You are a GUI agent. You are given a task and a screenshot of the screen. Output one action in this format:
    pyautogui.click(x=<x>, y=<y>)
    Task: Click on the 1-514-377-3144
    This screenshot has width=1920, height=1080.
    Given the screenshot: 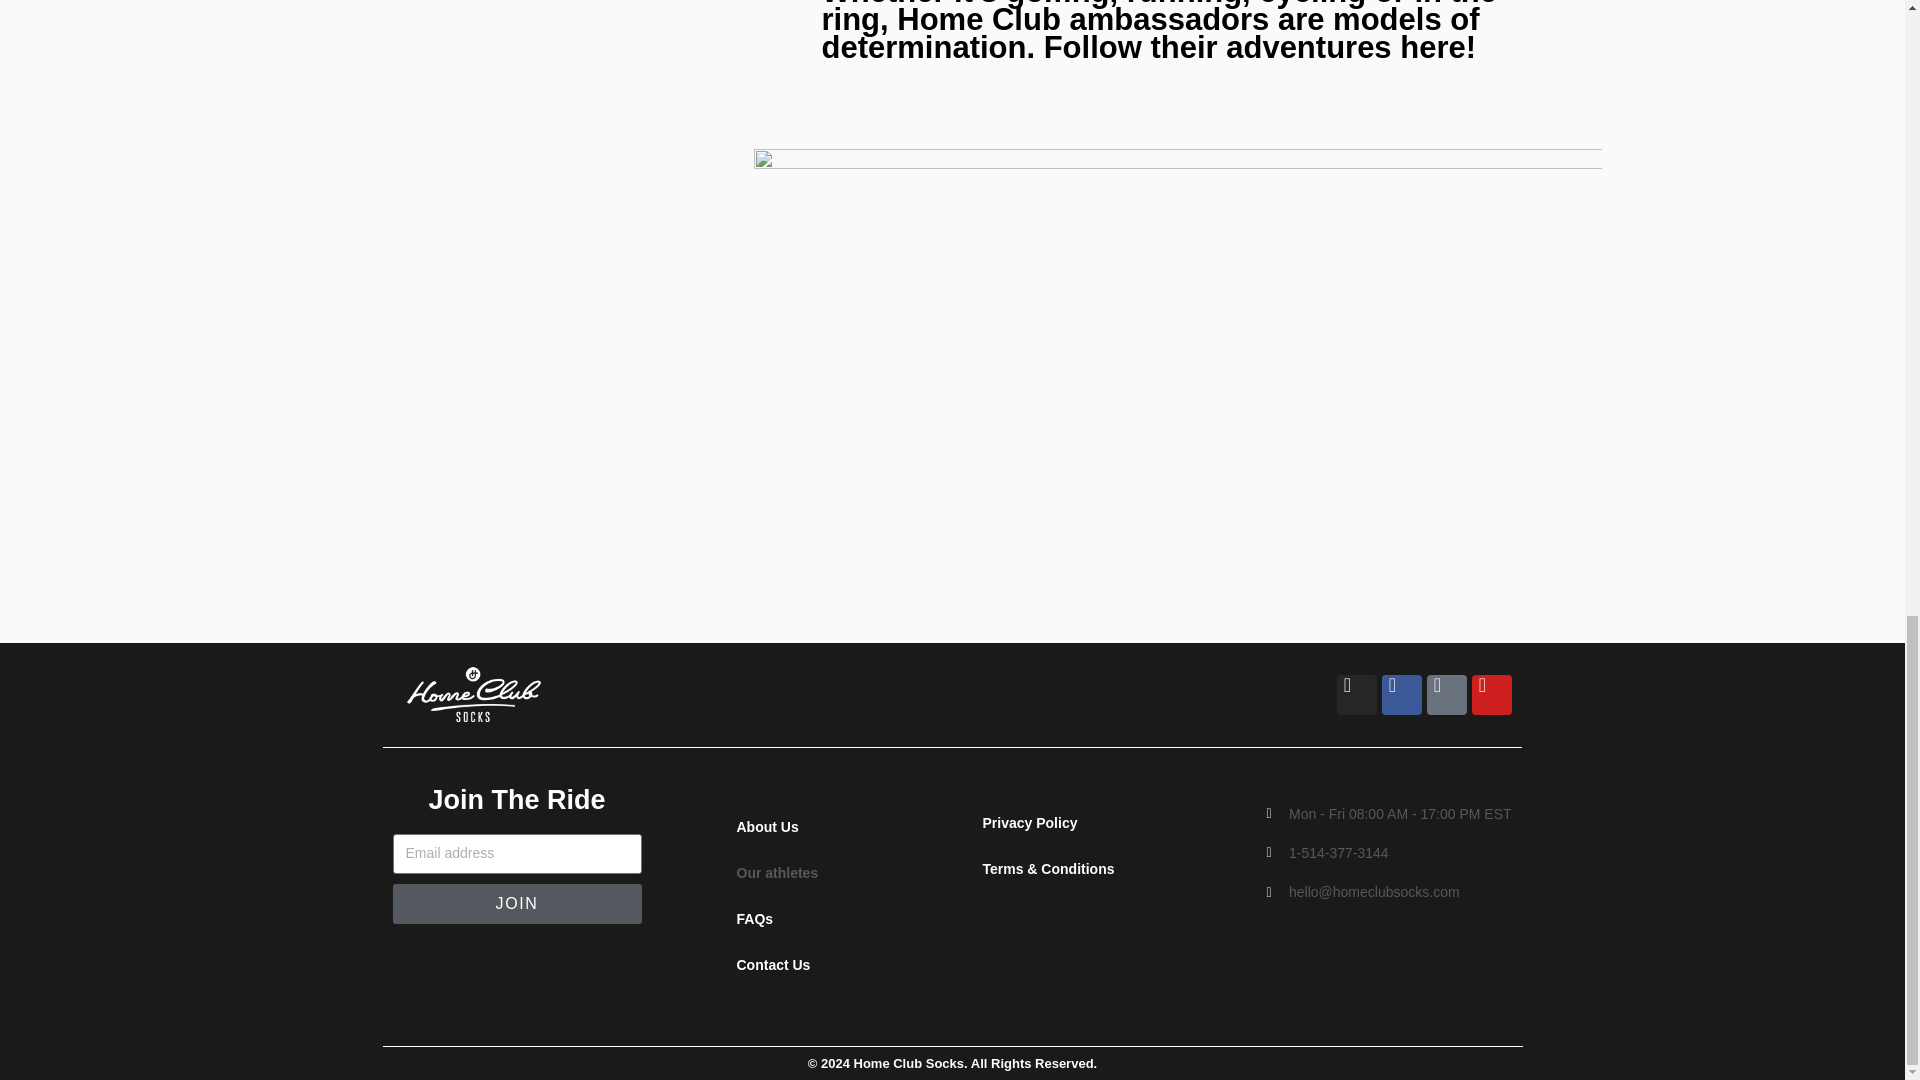 What is the action you would take?
    pyautogui.click(x=1388, y=854)
    